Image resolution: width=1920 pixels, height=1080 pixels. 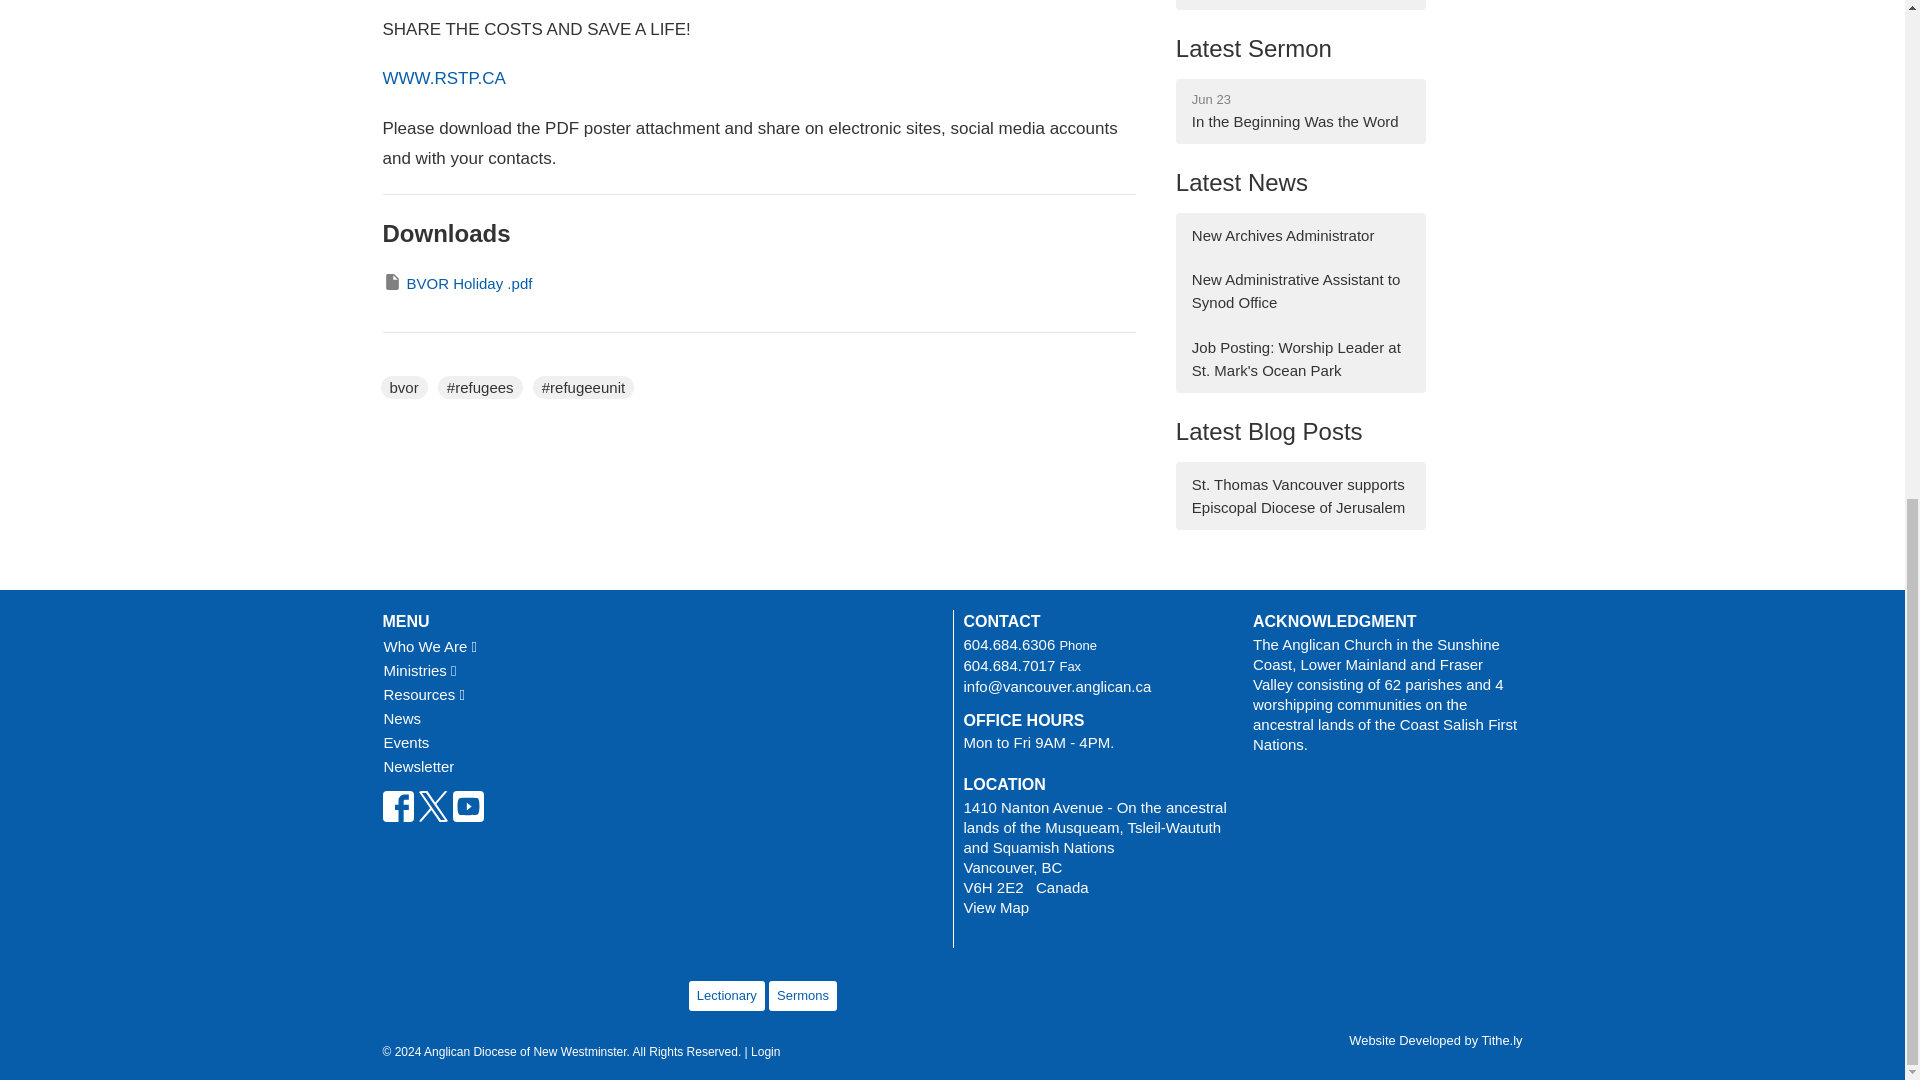 What do you see at coordinates (467, 806) in the screenshot?
I see `Youtube Icon` at bounding box center [467, 806].